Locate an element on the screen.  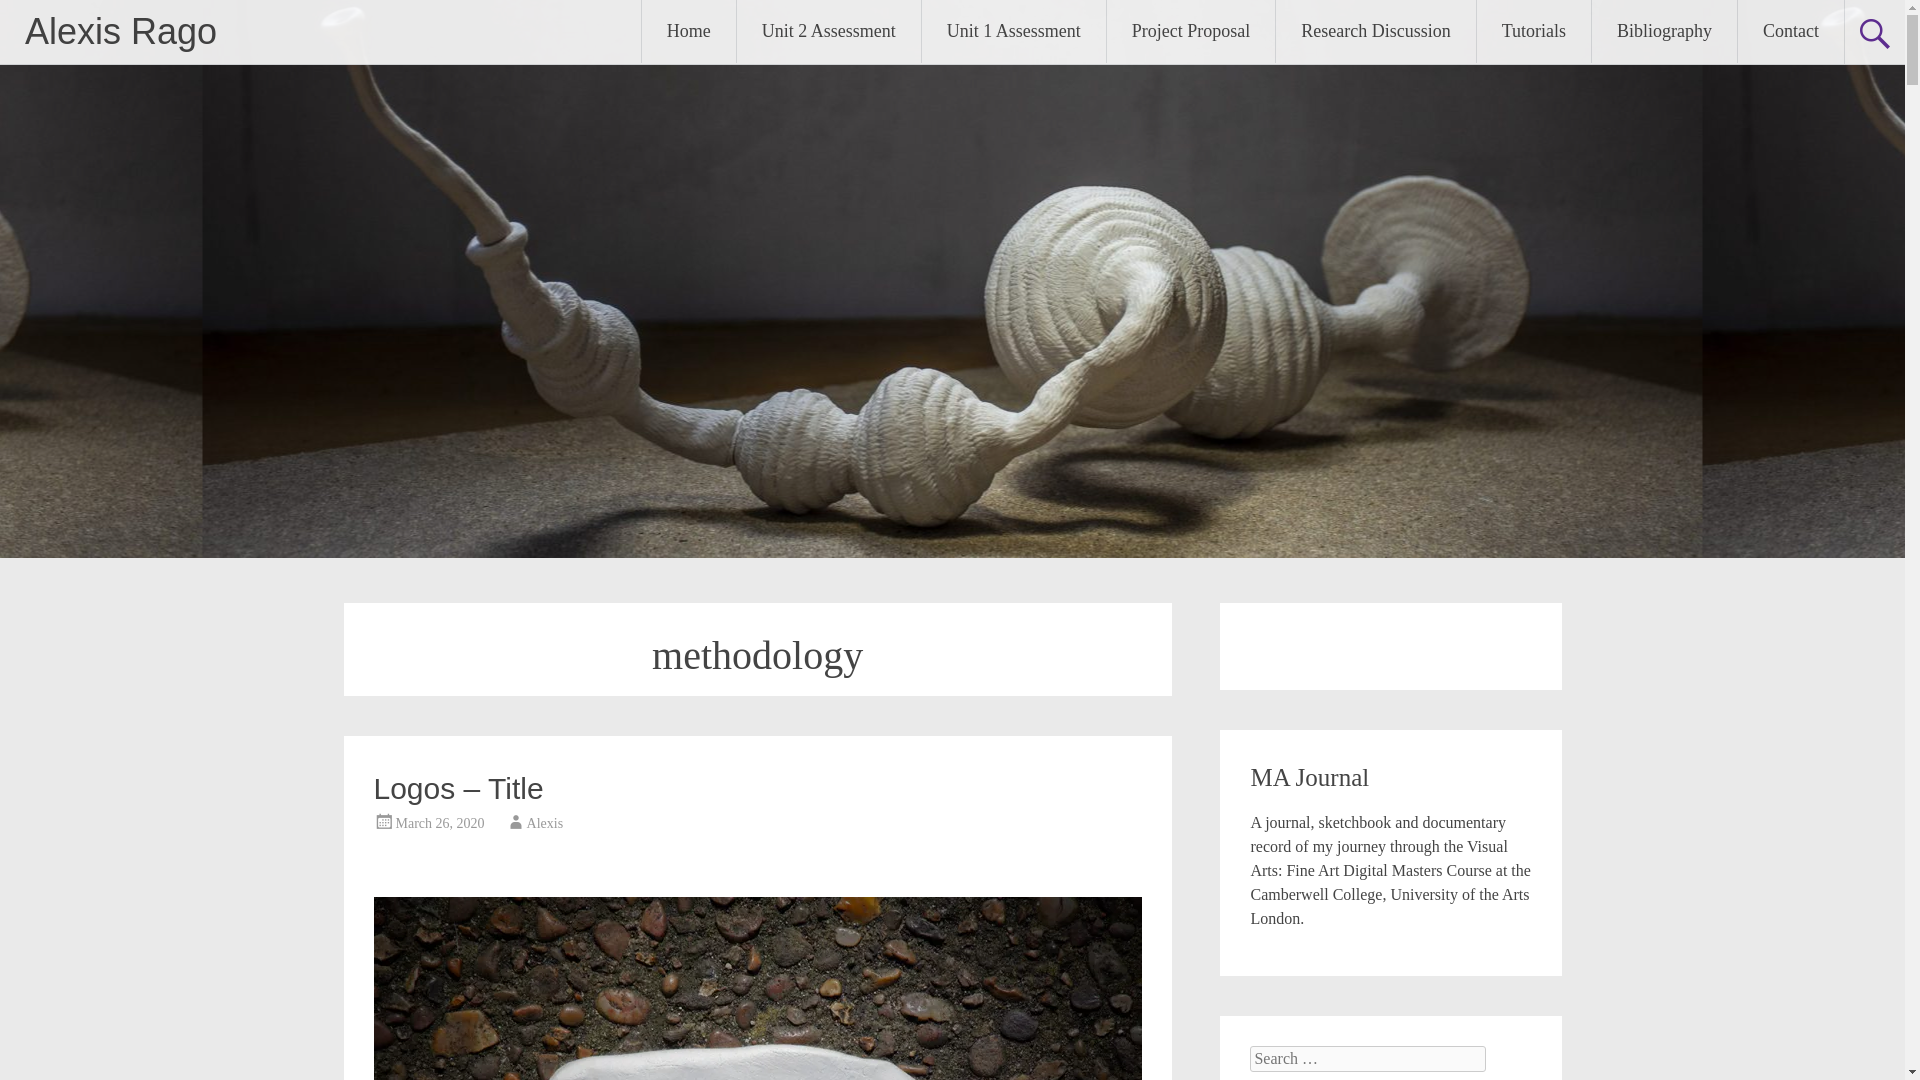
Unit 2 Assessment is located at coordinates (829, 31).